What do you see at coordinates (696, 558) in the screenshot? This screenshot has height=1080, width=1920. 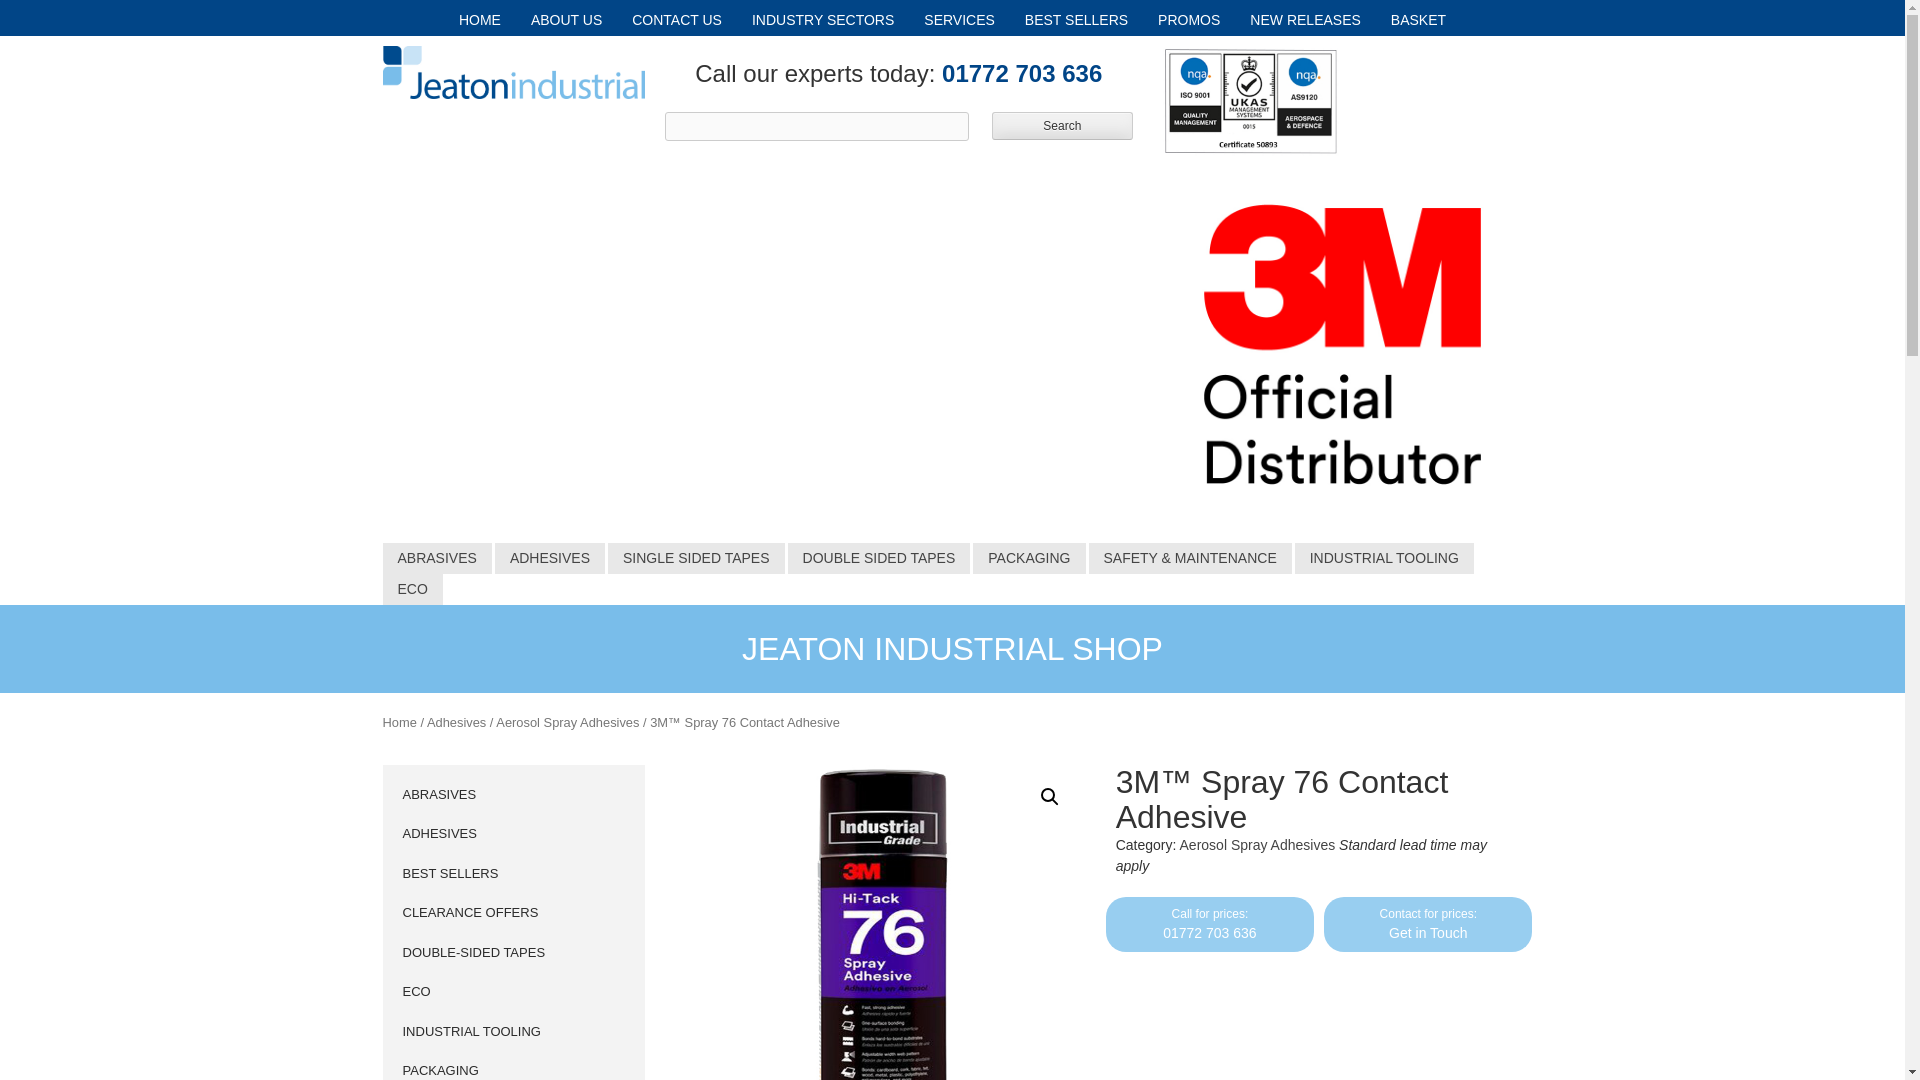 I see `SINGLE SIDED TAPES` at bounding box center [696, 558].